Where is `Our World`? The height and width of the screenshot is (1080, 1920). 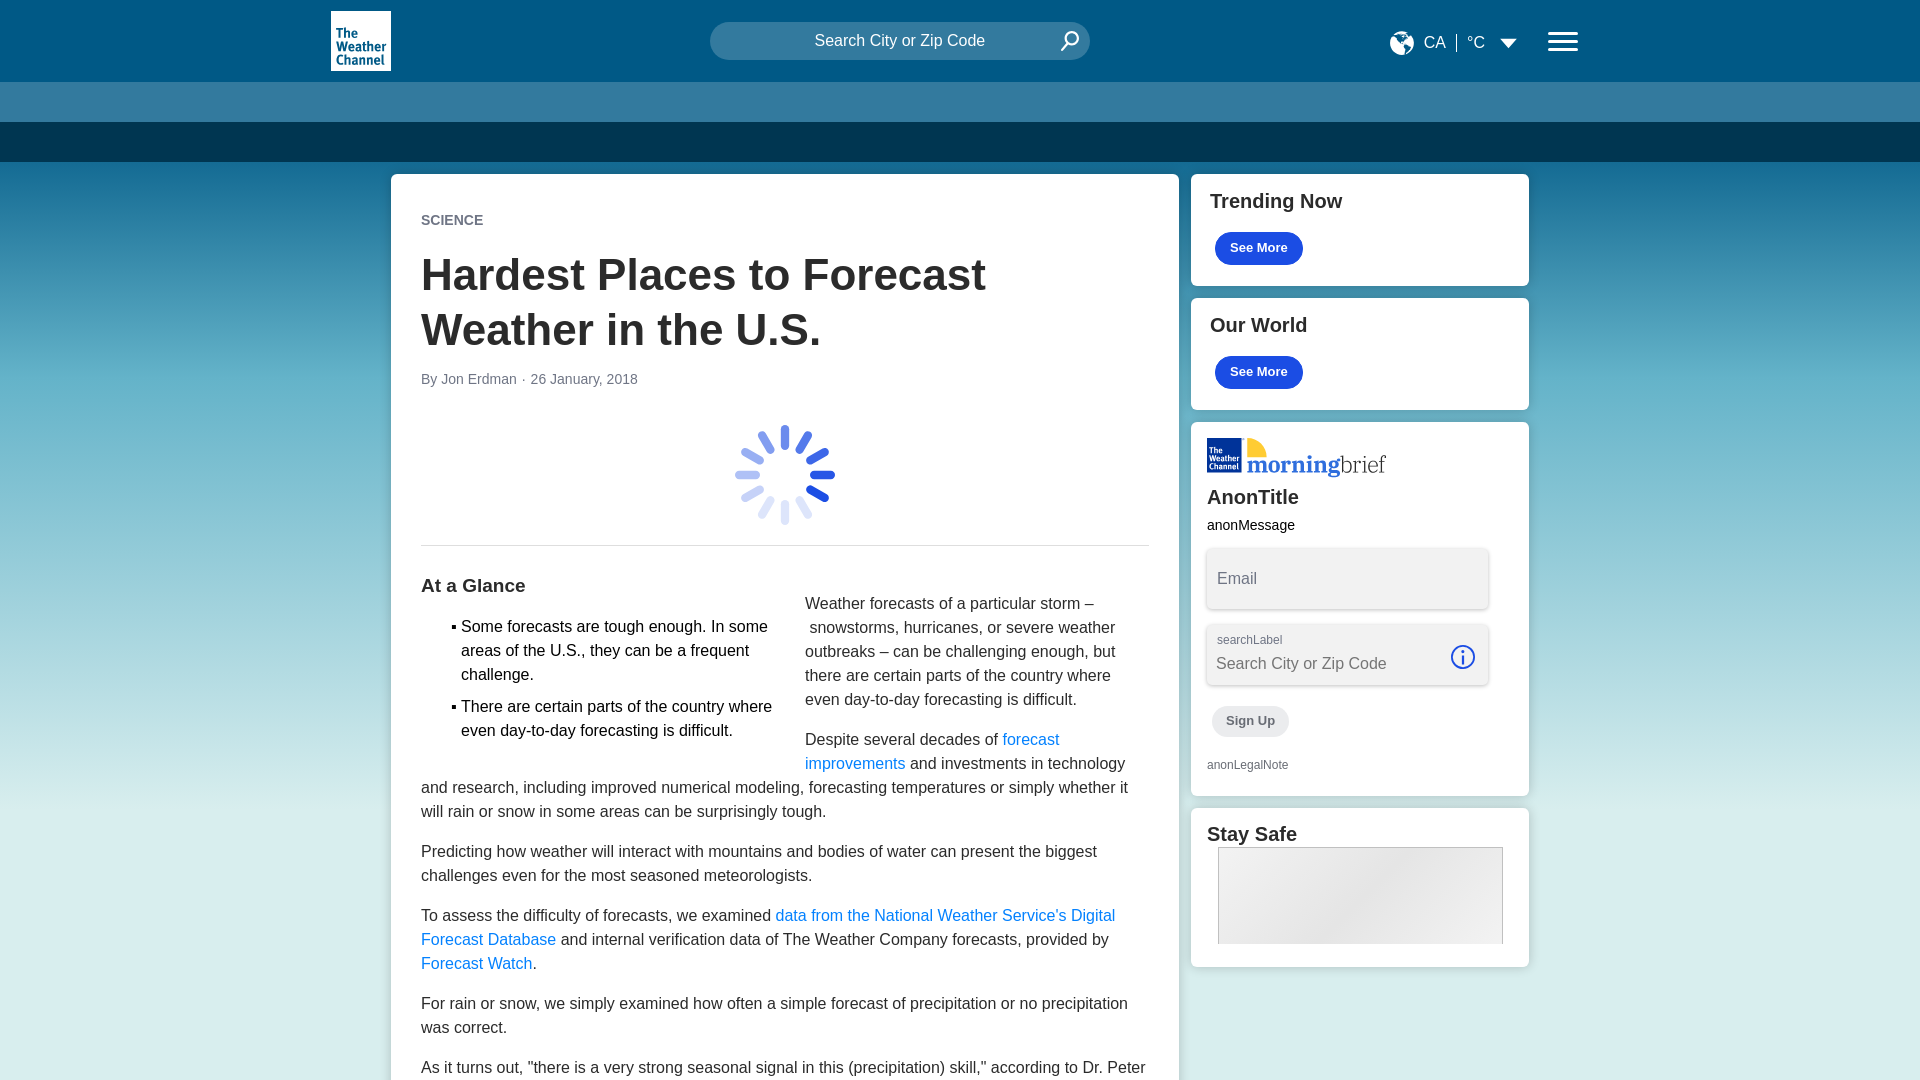
Our World is located at coordinates (1359, 354).